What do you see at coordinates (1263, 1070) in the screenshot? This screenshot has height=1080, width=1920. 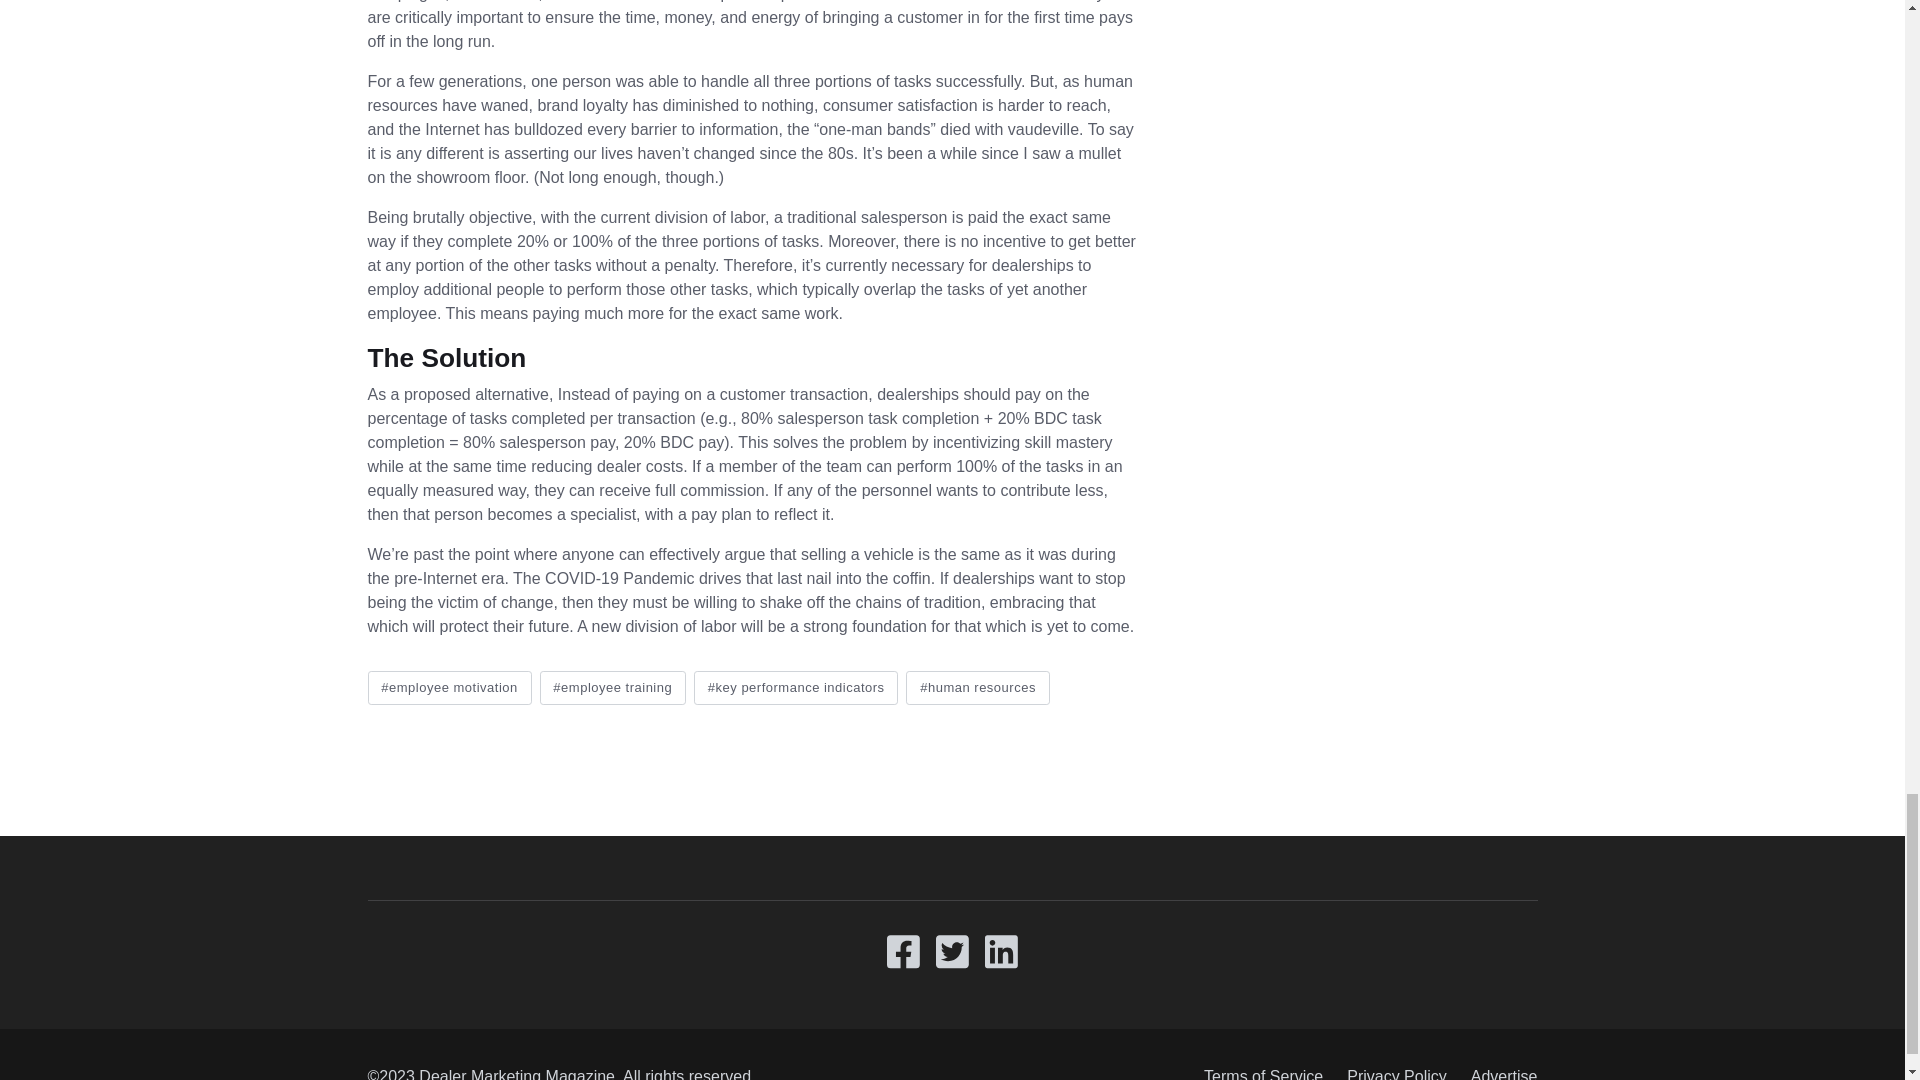 I see `Terms of Service` at bounding box center [1263, 1070].